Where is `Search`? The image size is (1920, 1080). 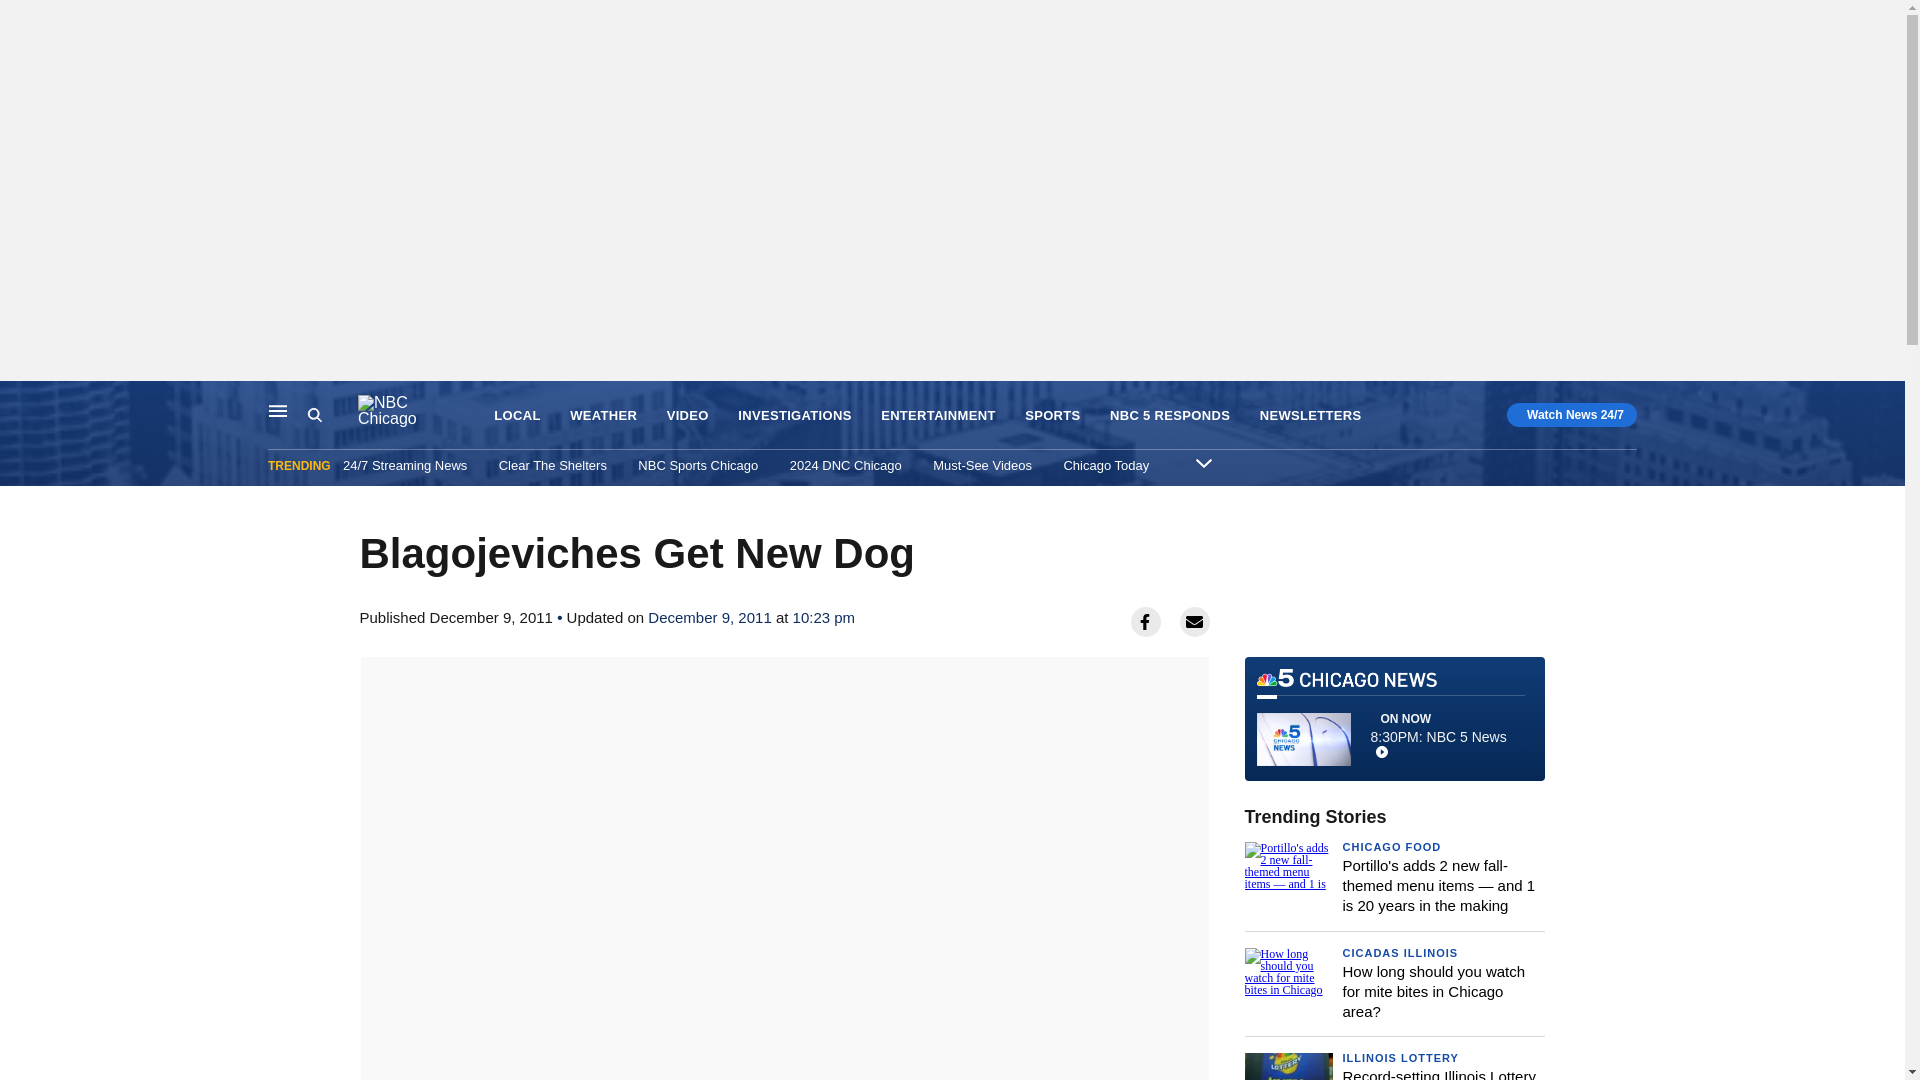
Search is located at coordinates (1394, 718).